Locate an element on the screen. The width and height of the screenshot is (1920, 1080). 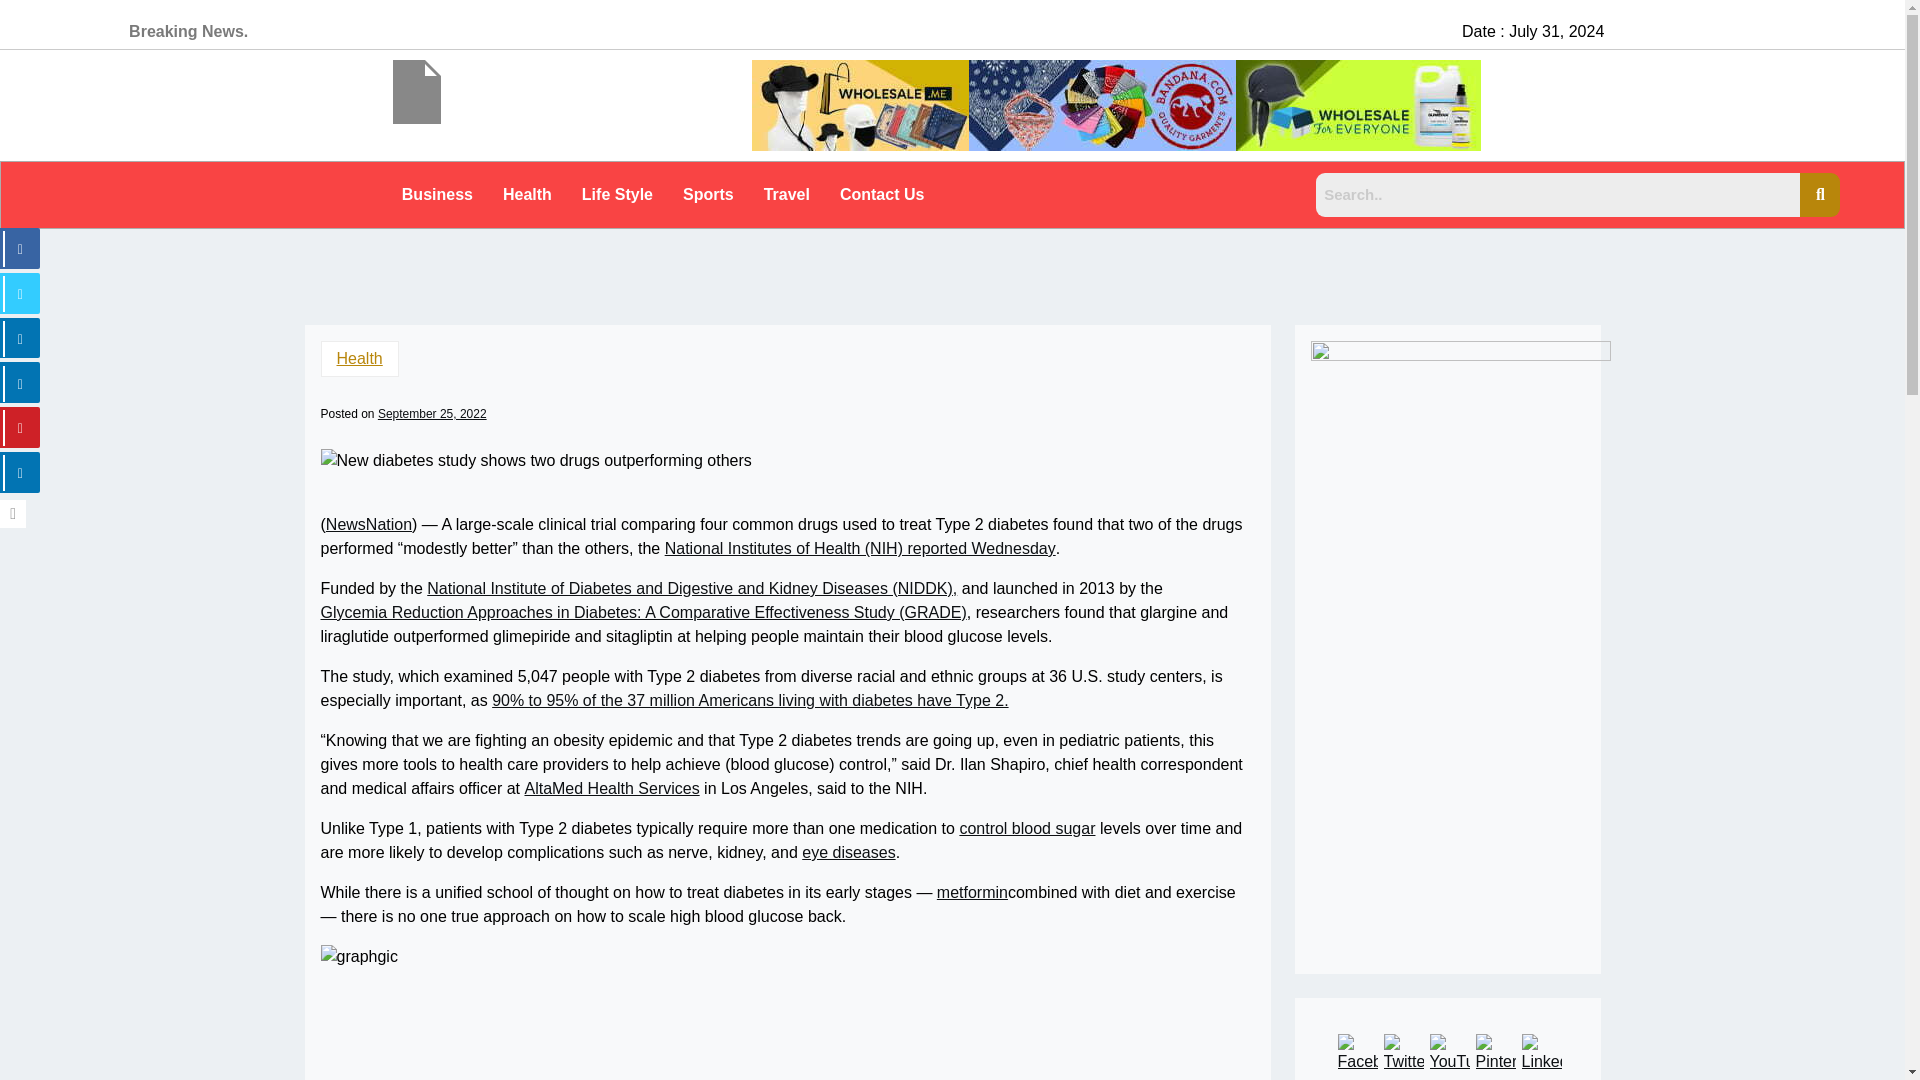
NewsNation is located at coordinates (369, 524).